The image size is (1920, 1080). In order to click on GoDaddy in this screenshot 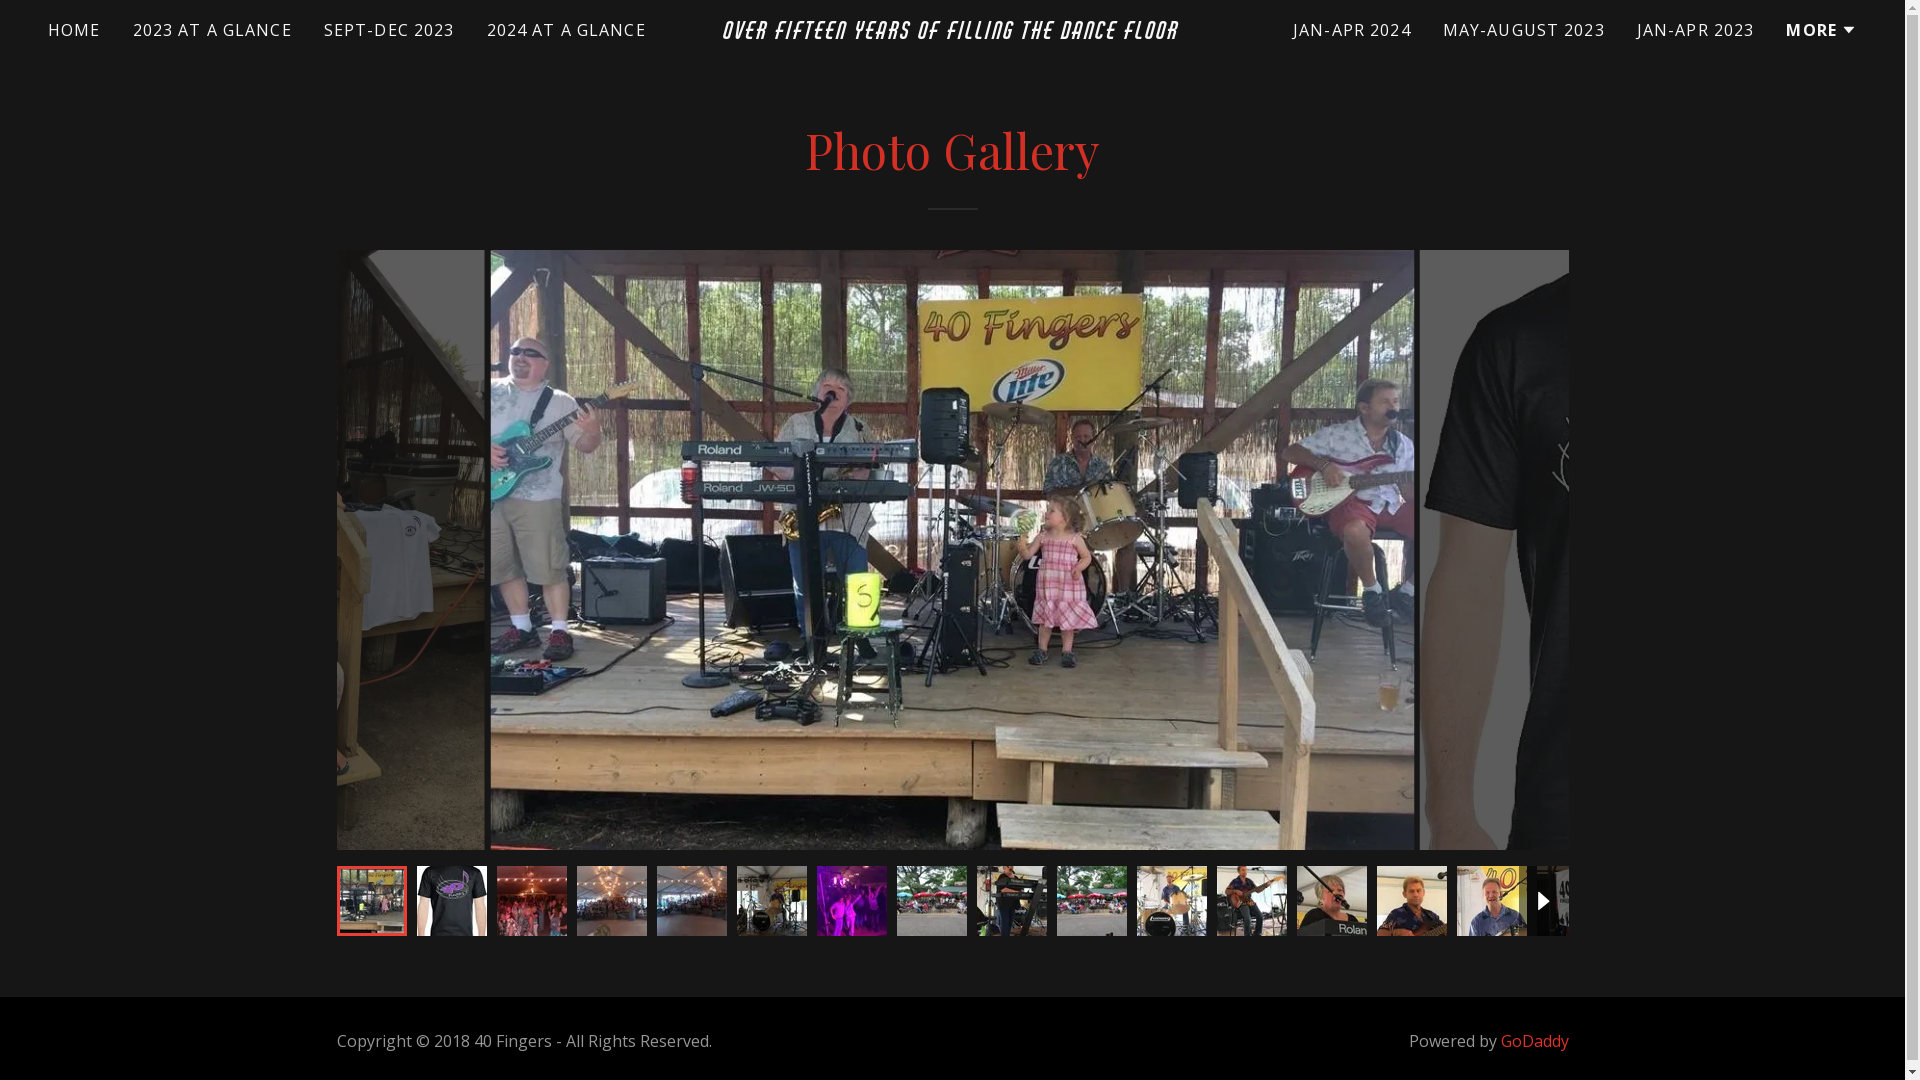, I will do `click(1534, 1041)`.